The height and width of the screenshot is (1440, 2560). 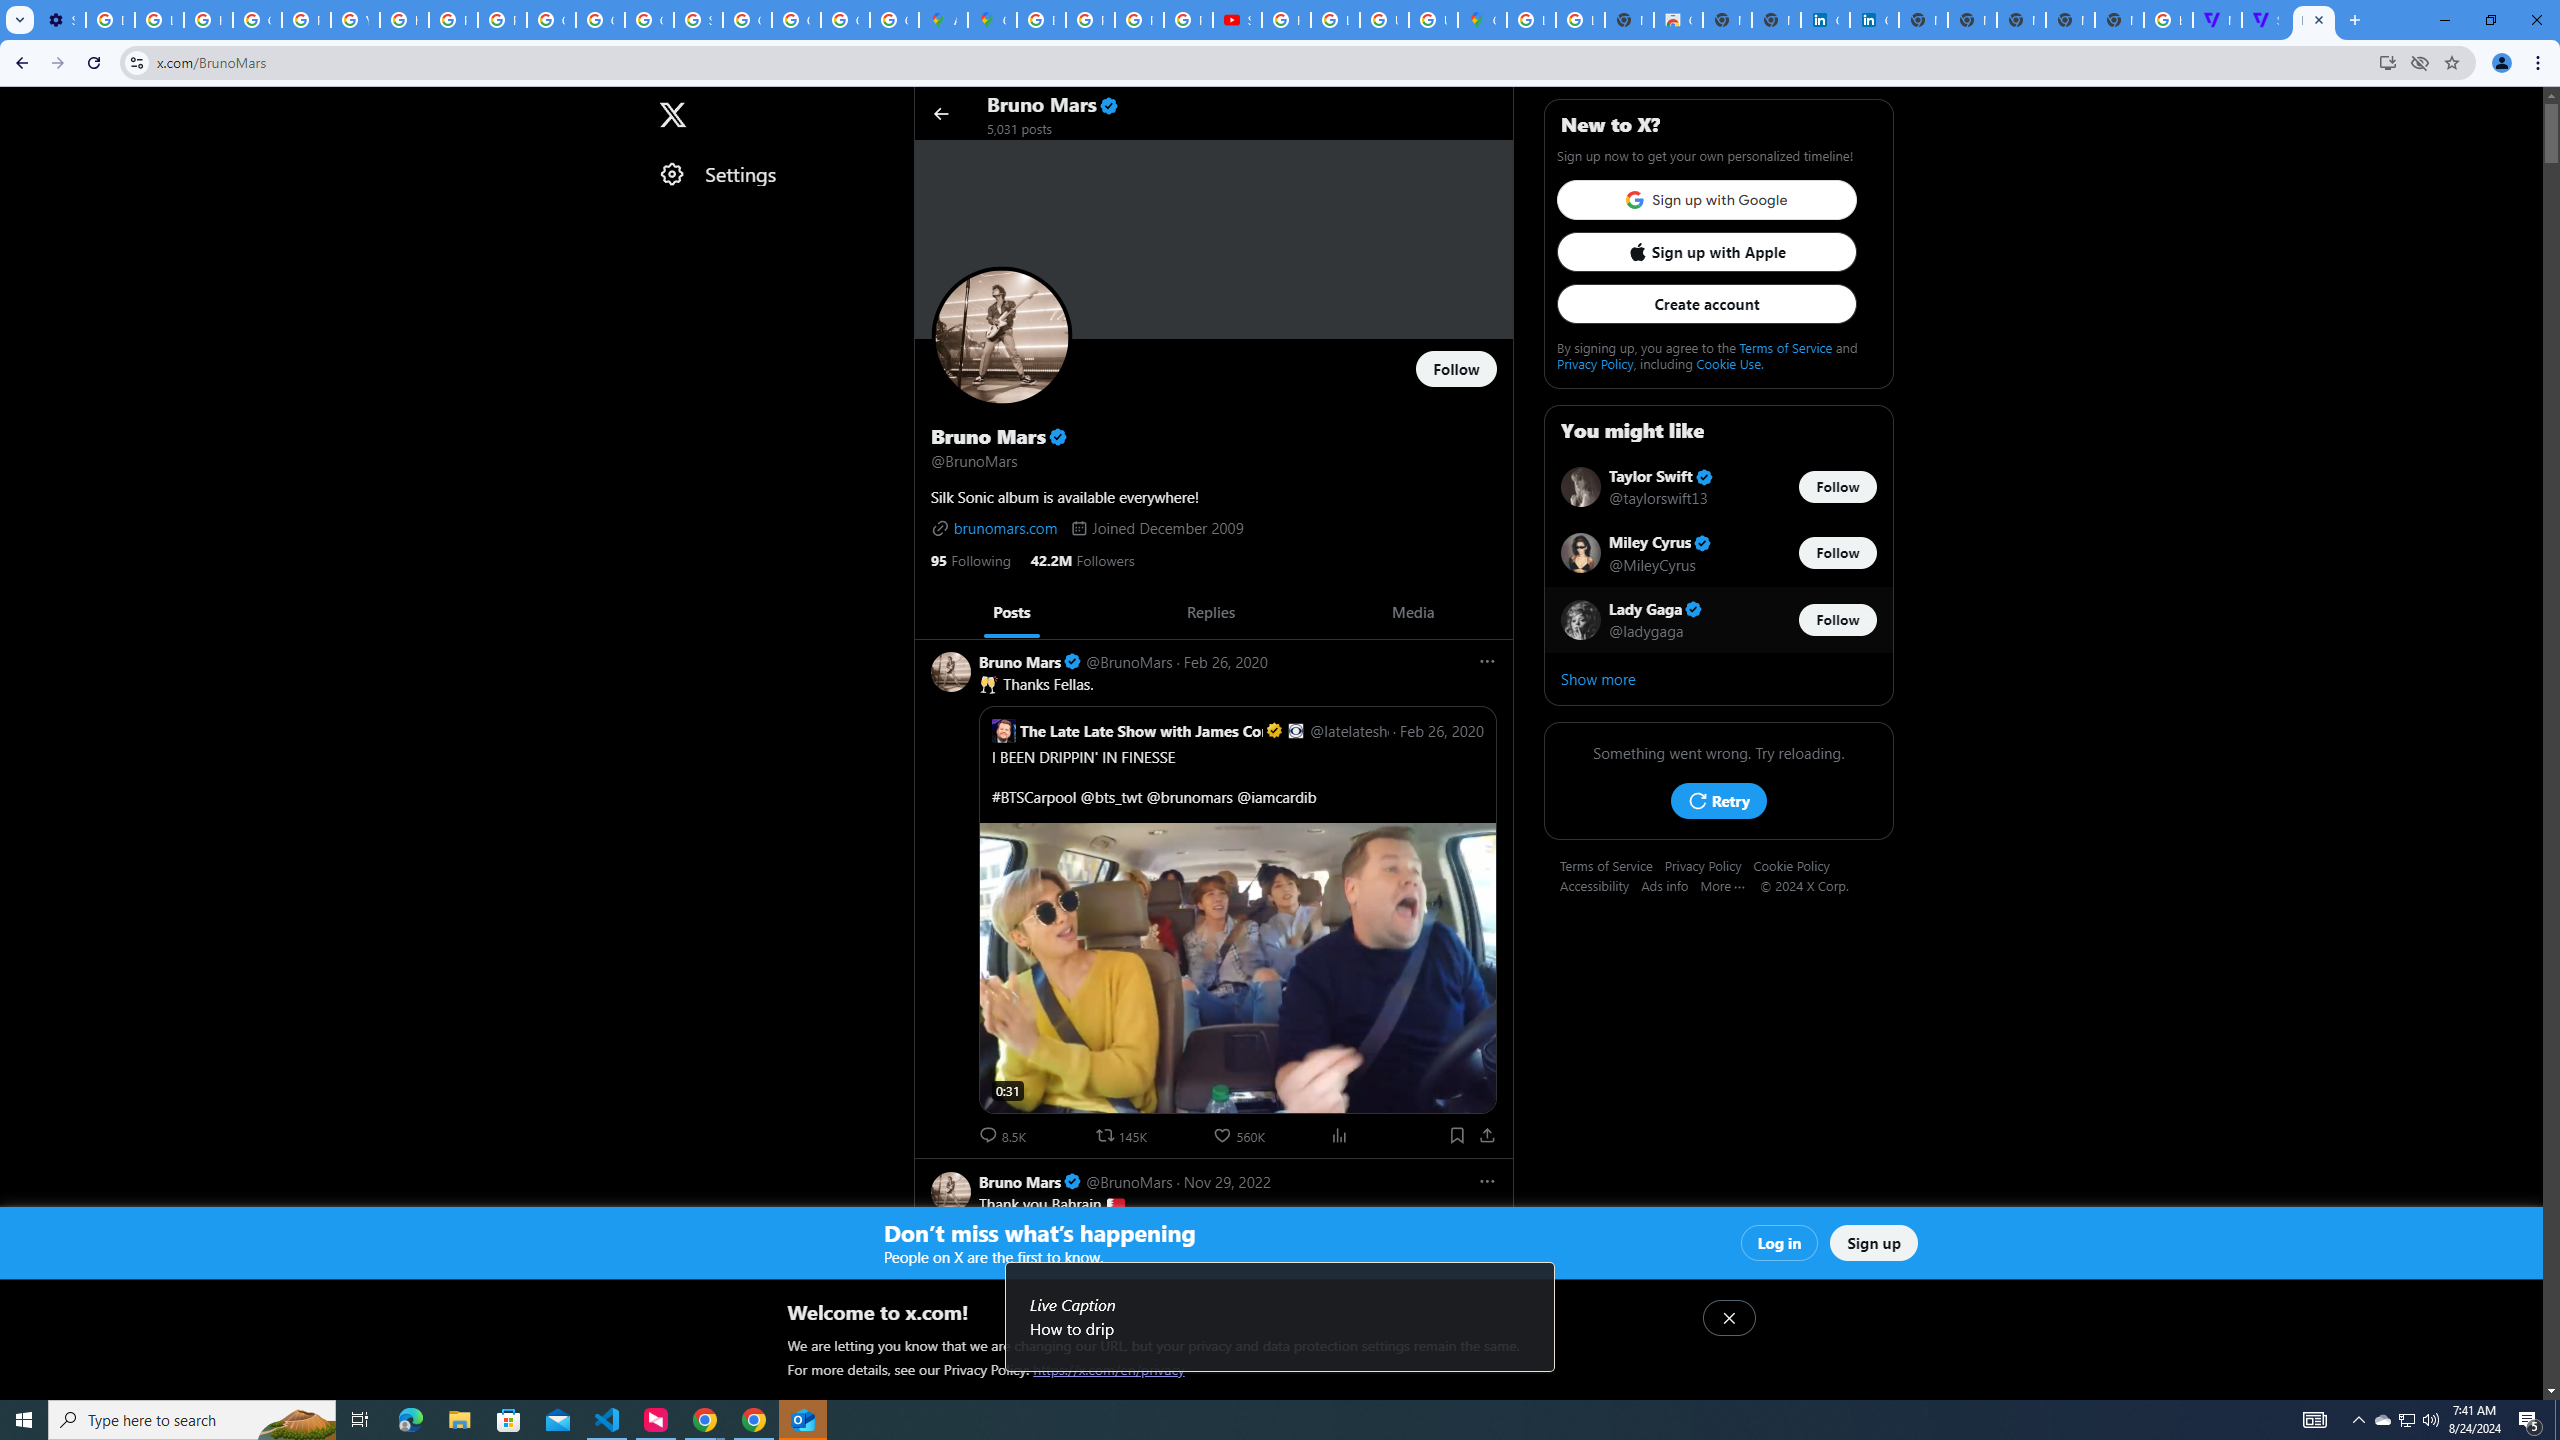 What do you see at coordinates (1706, 200) in the screenshot?
I see `Sign up with Google` at bounding box center [1706, 200].